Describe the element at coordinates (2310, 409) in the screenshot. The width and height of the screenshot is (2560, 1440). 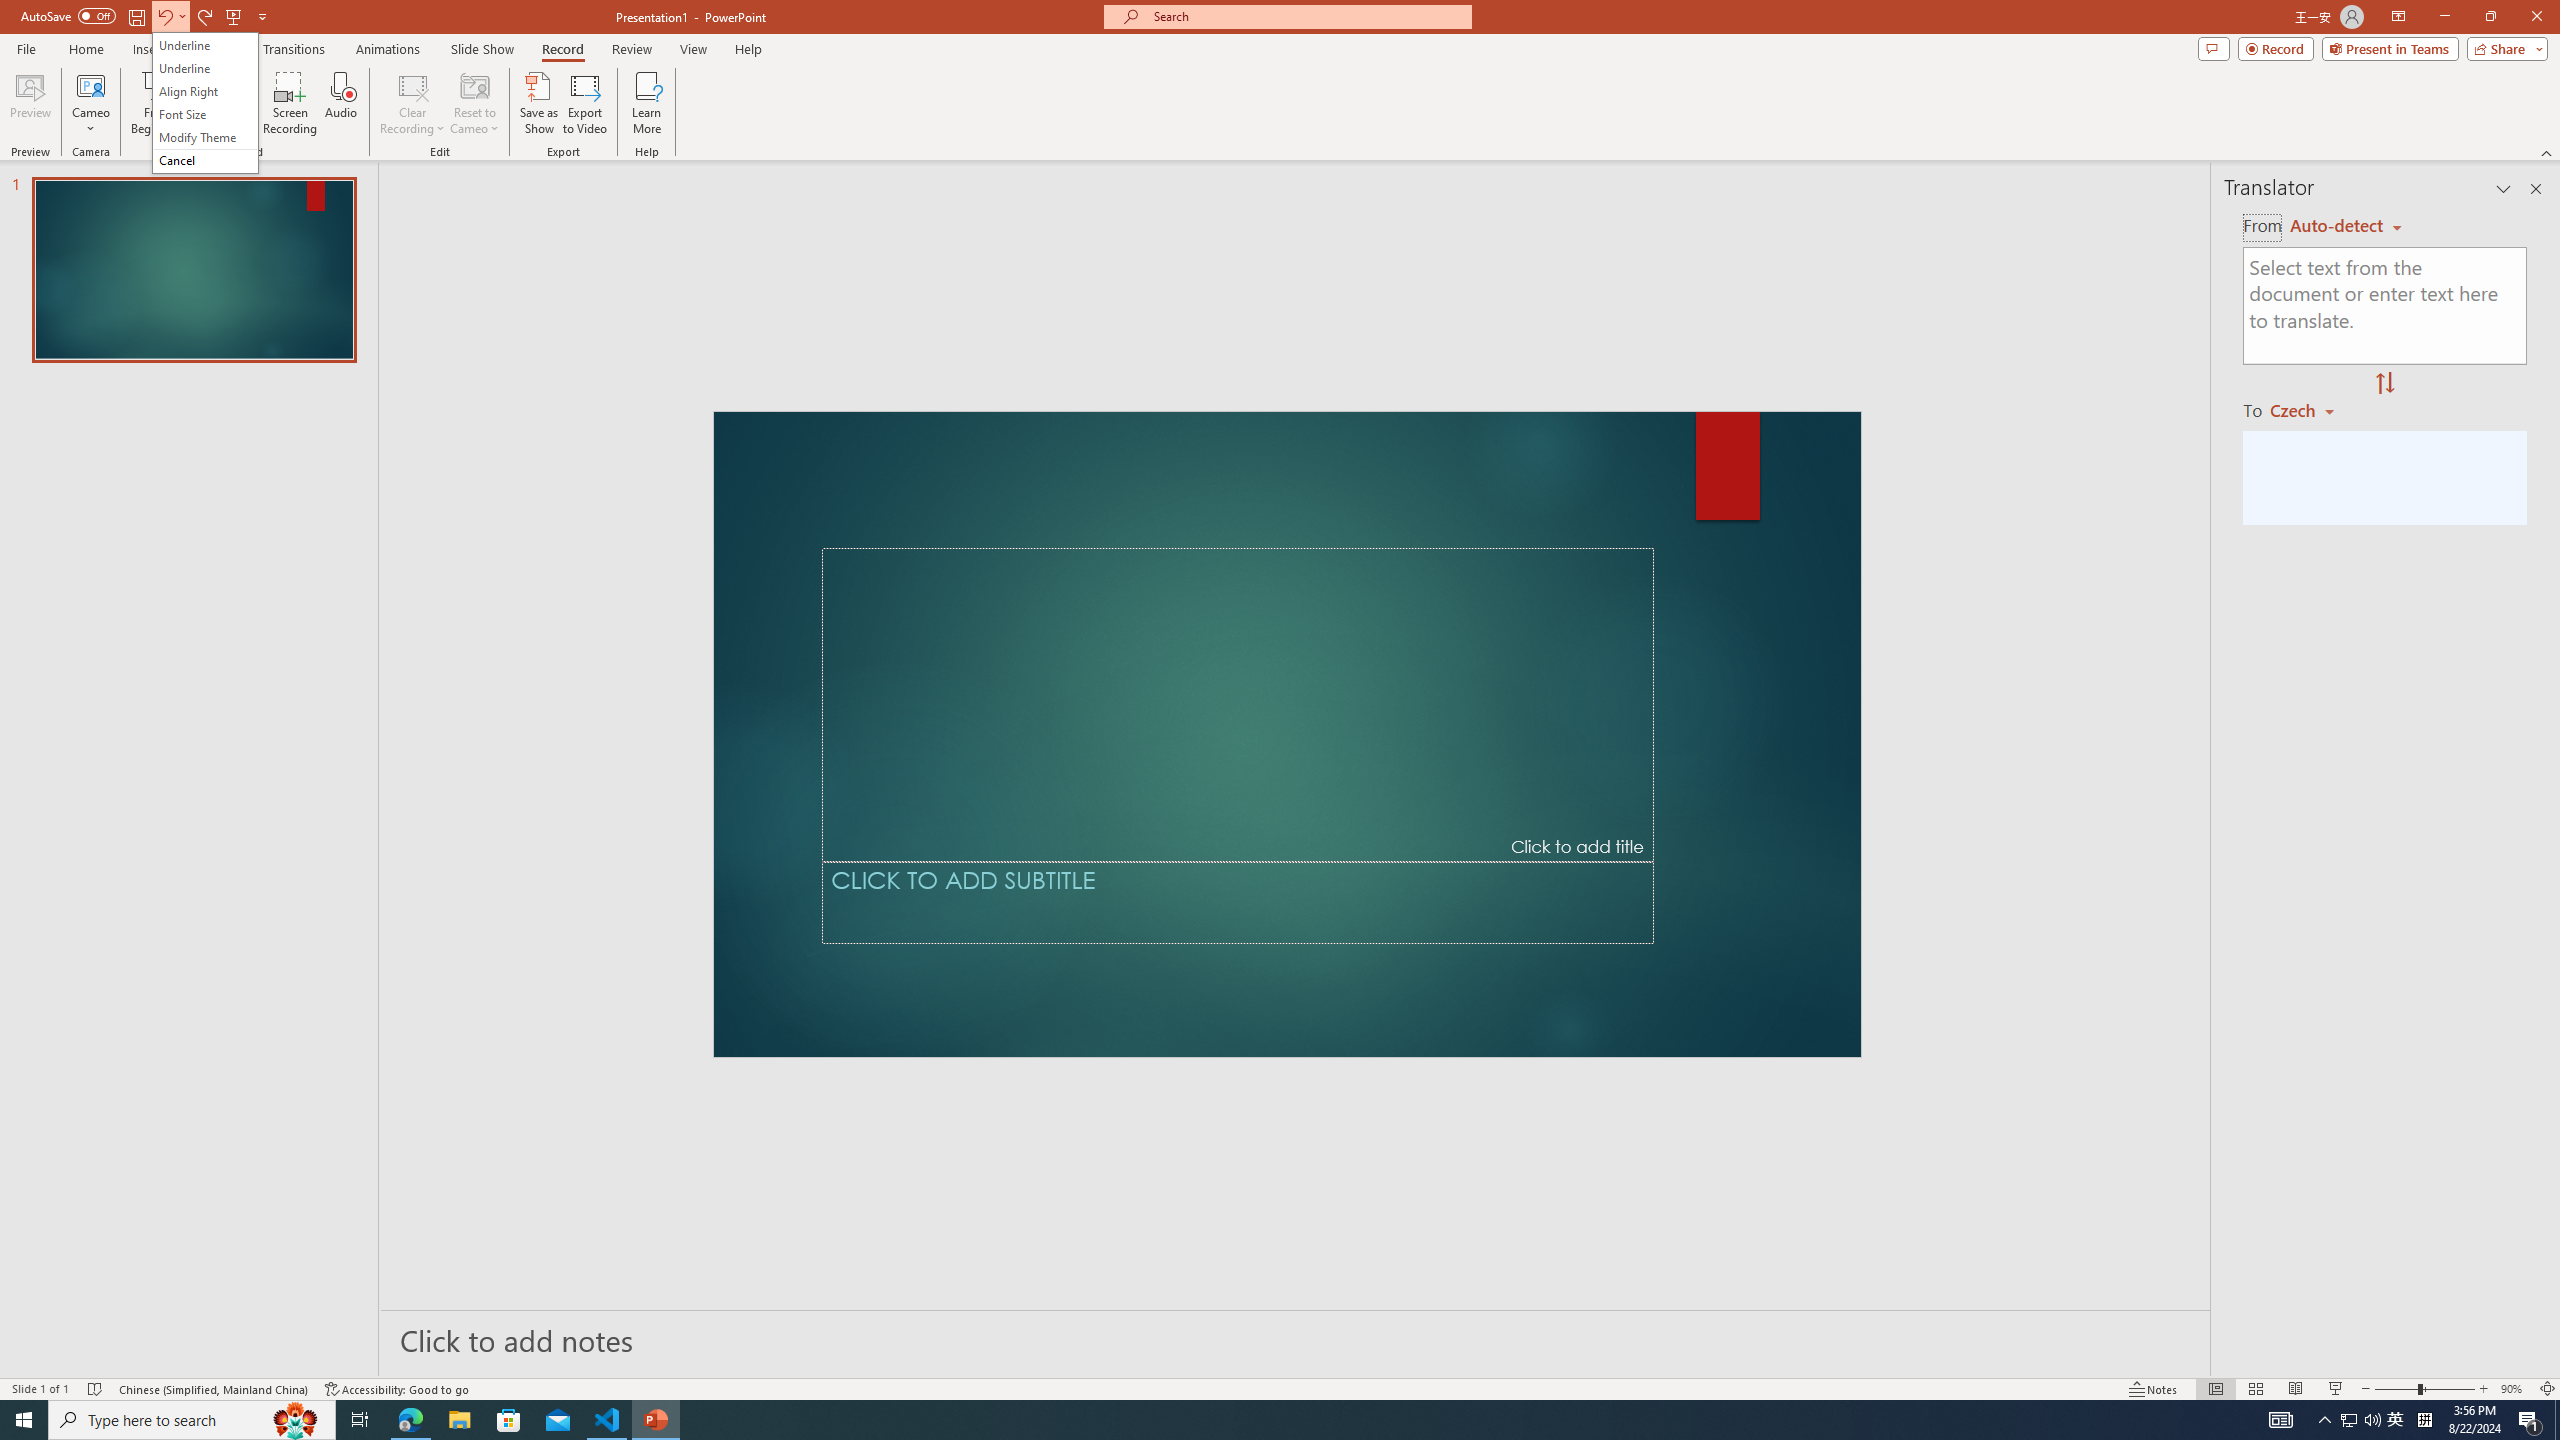
I see `Czech` at that location.